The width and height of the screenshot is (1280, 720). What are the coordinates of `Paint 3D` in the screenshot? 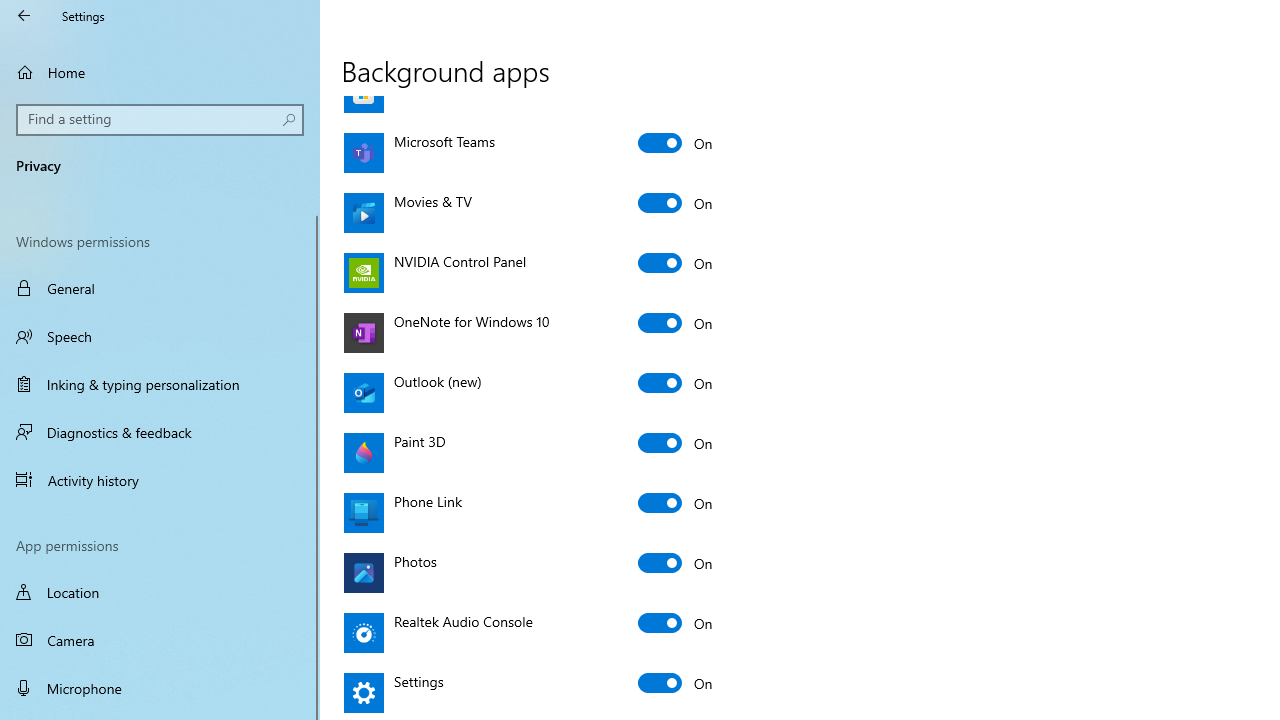 It's located at (676, 442).